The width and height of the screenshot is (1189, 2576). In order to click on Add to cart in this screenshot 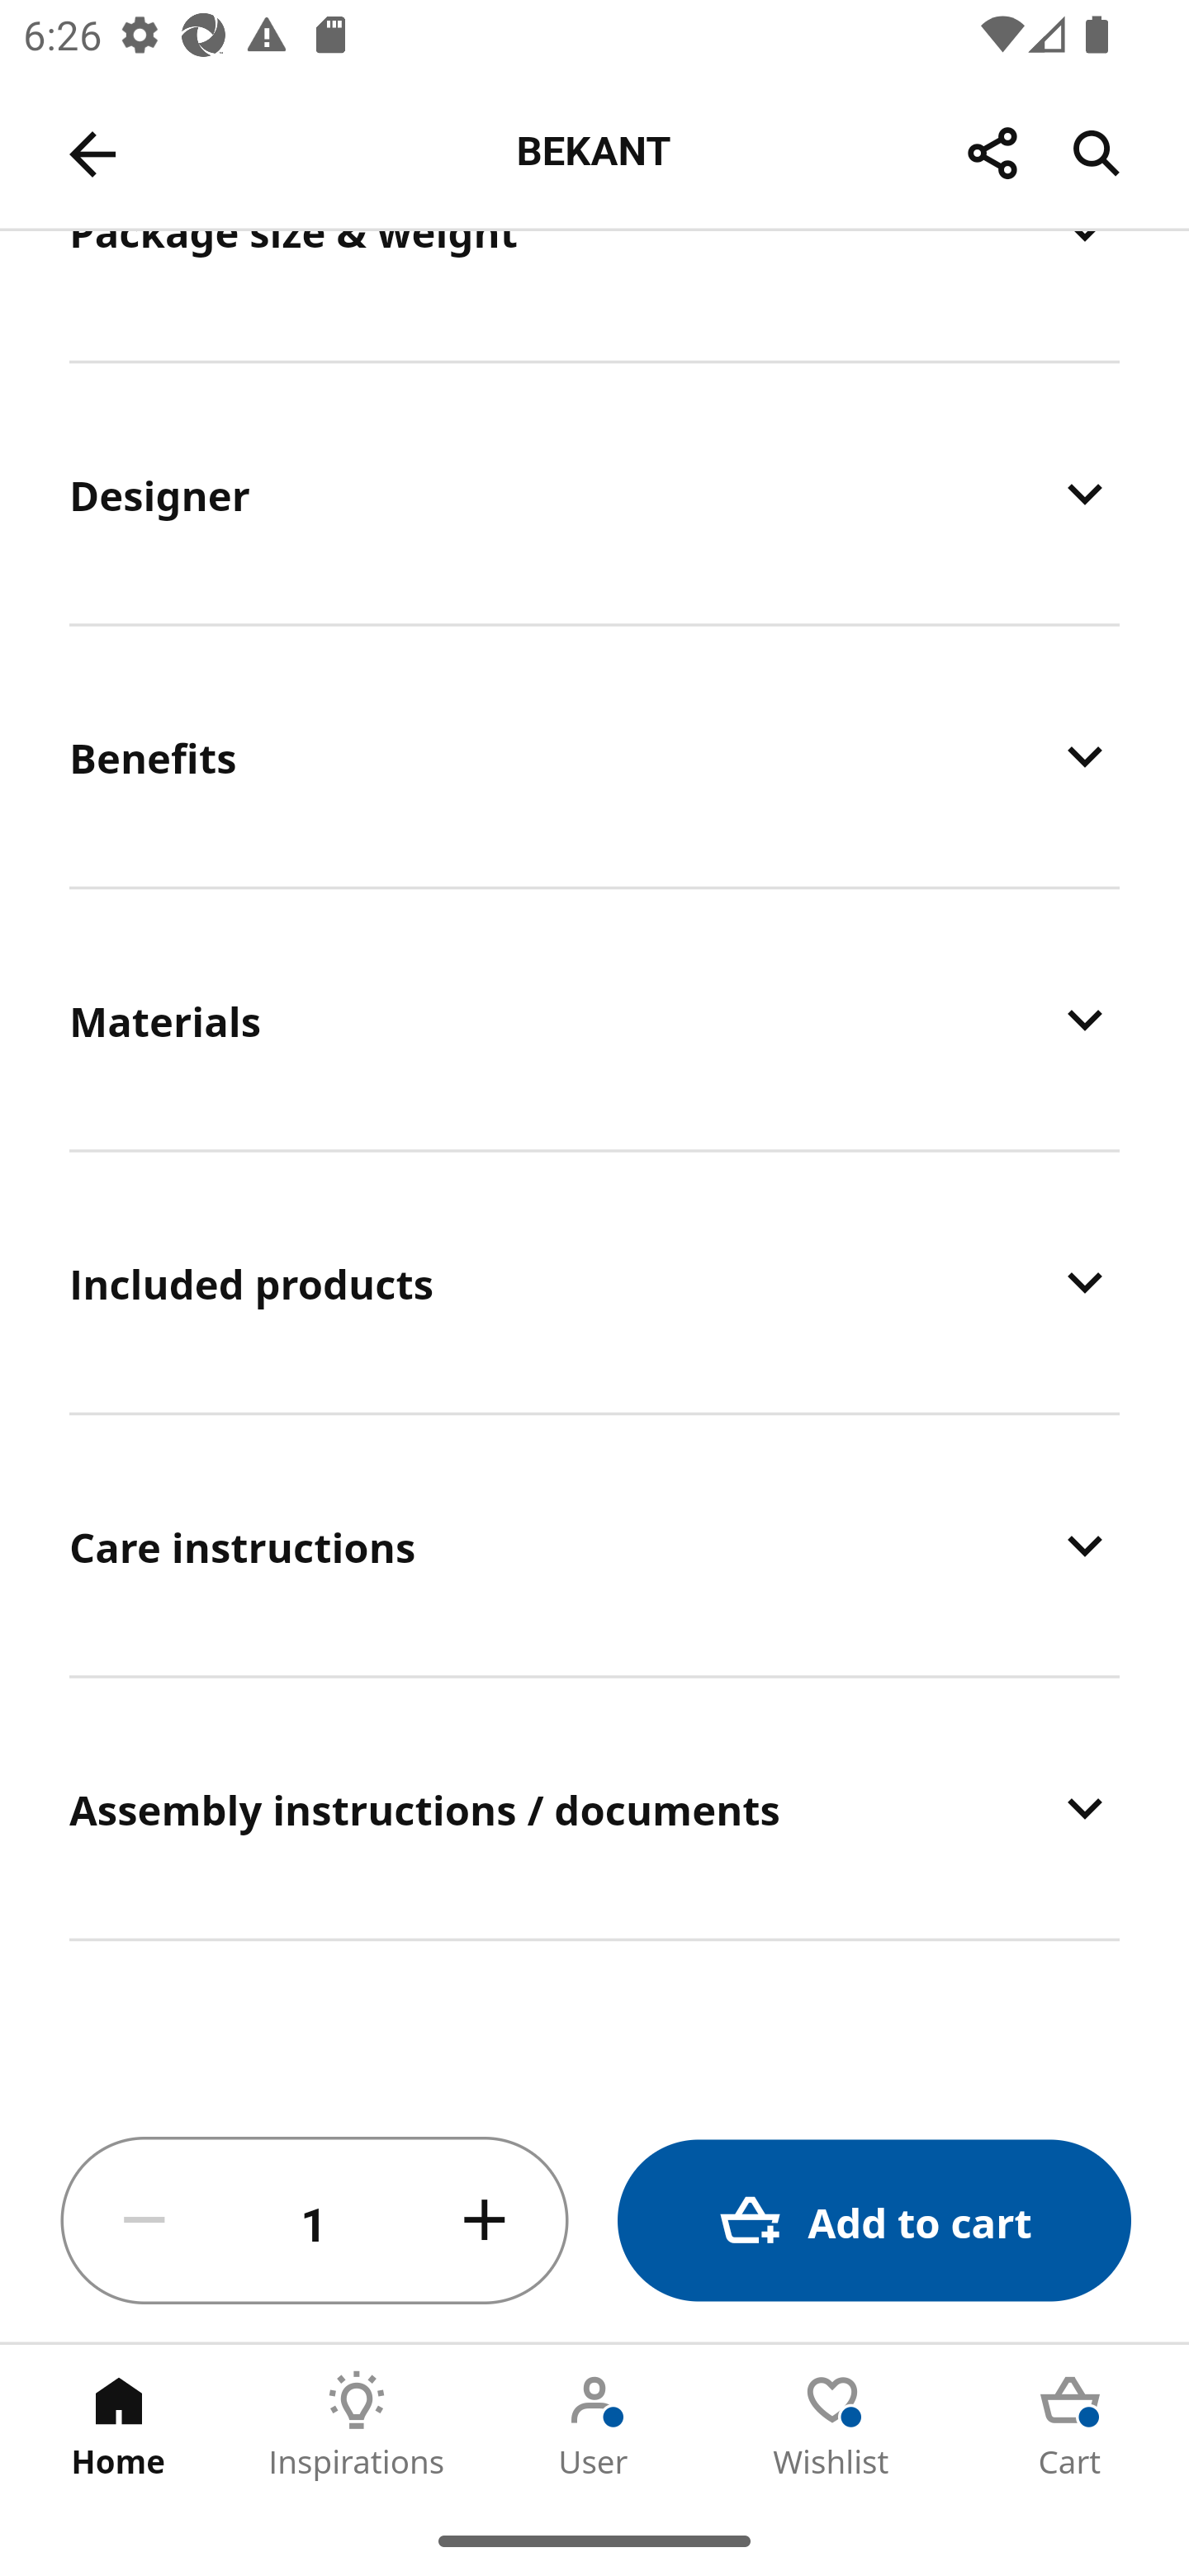, I will do `click(874, 2221)`.